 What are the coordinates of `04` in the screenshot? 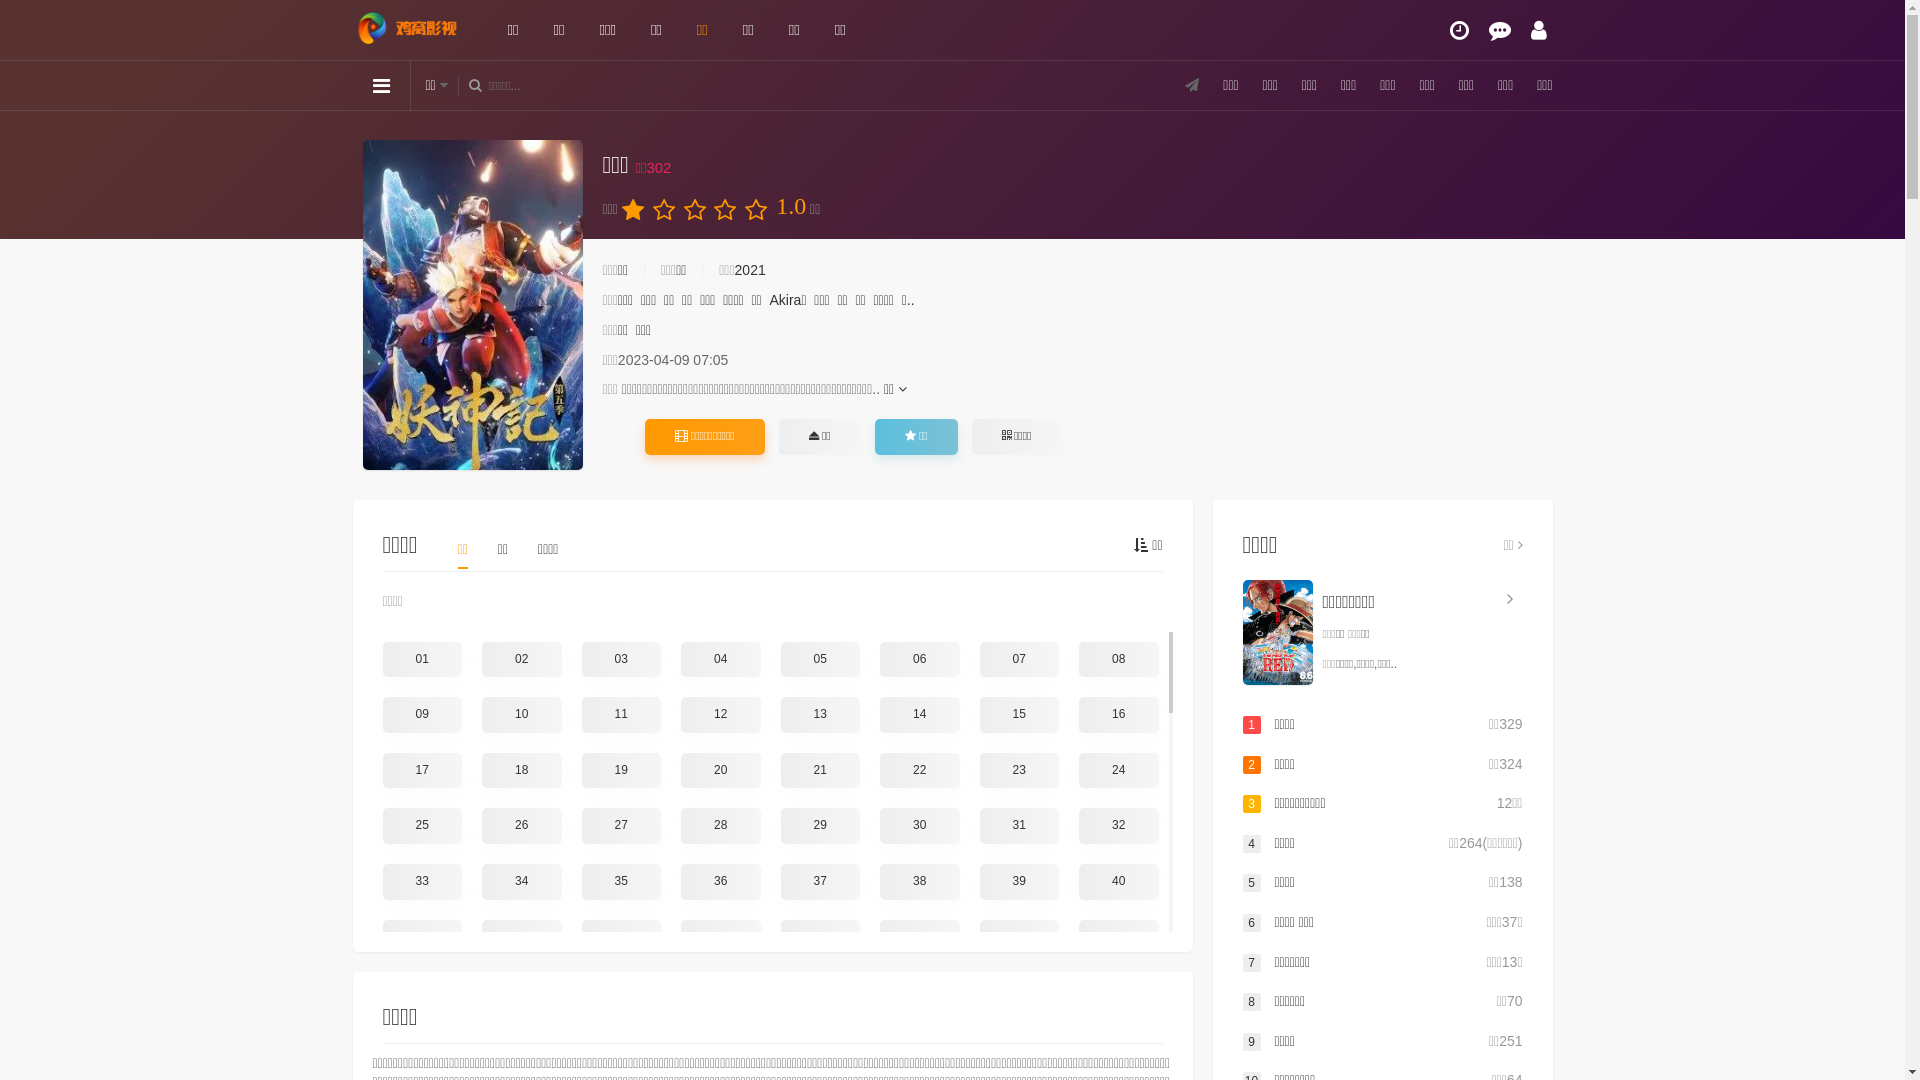 It's located at (721, 660).